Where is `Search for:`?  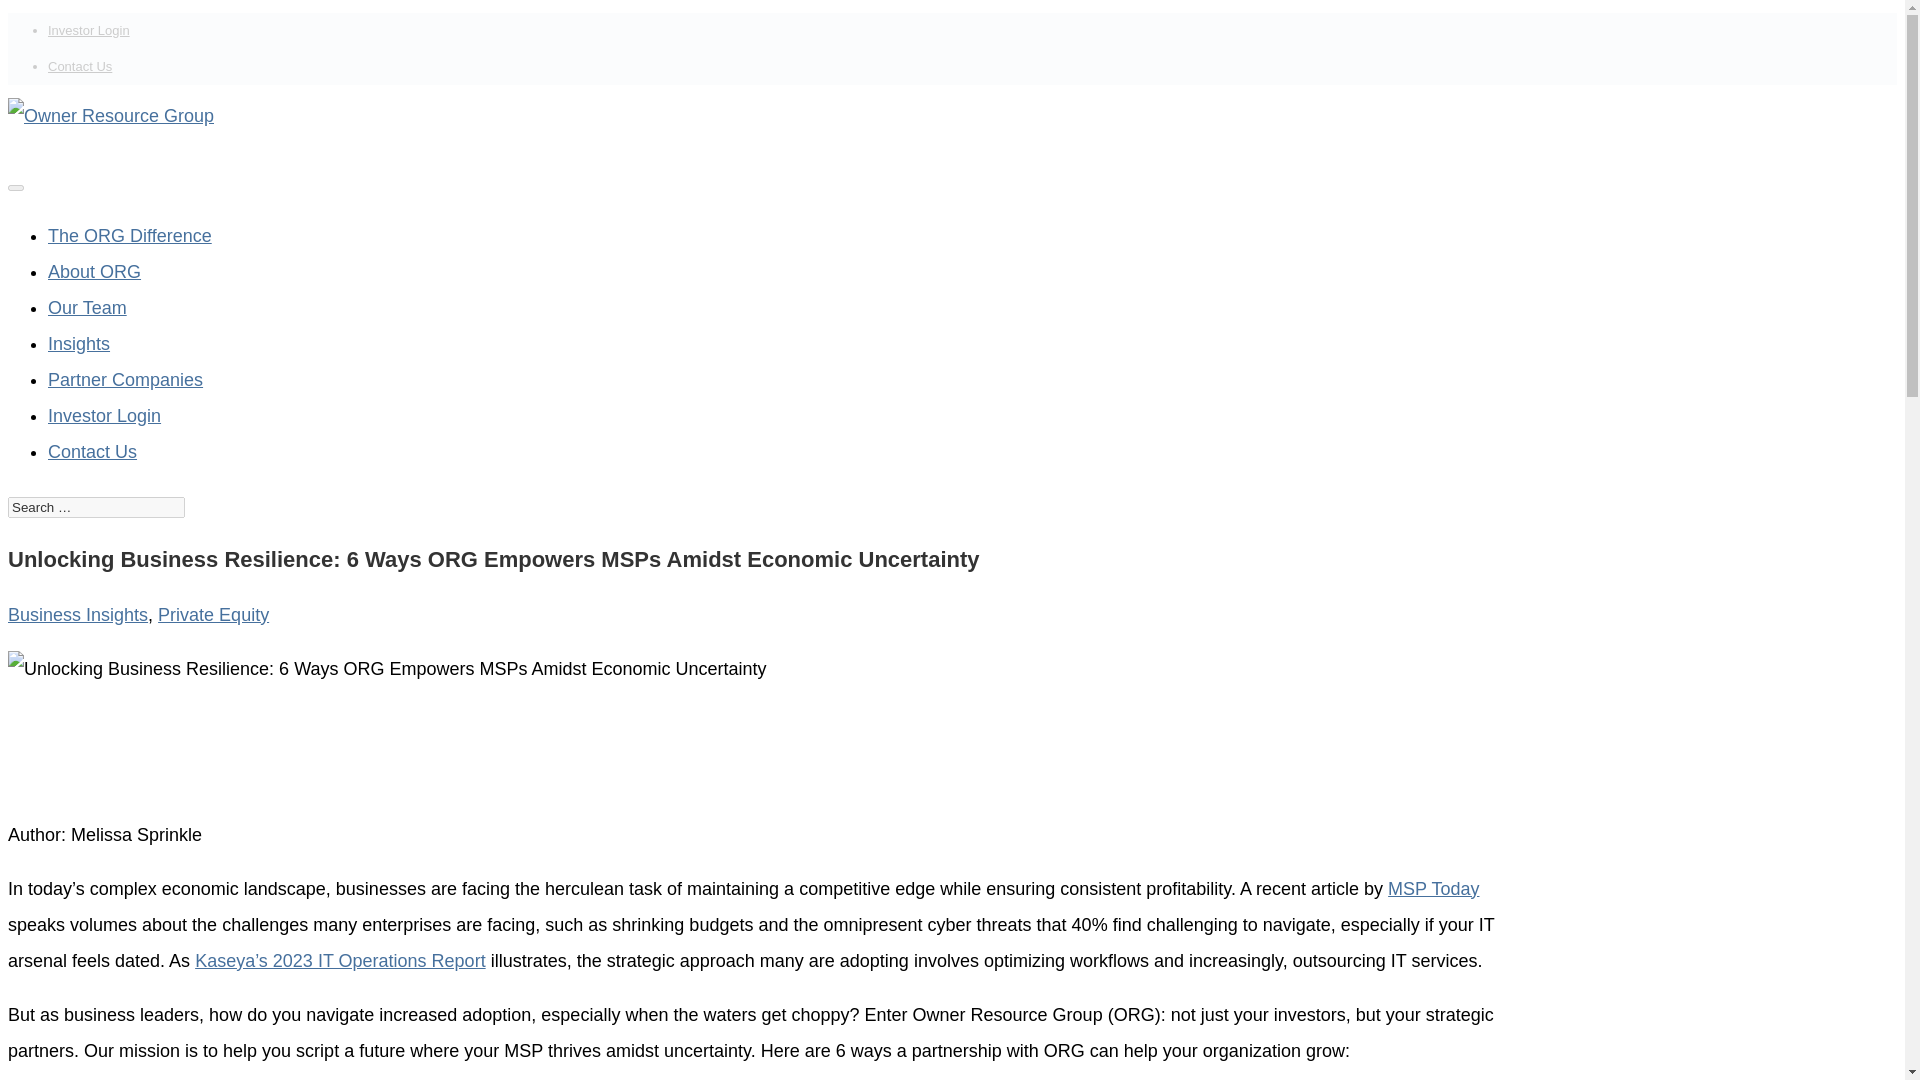
Search for: is located at coordinates (96, 507).